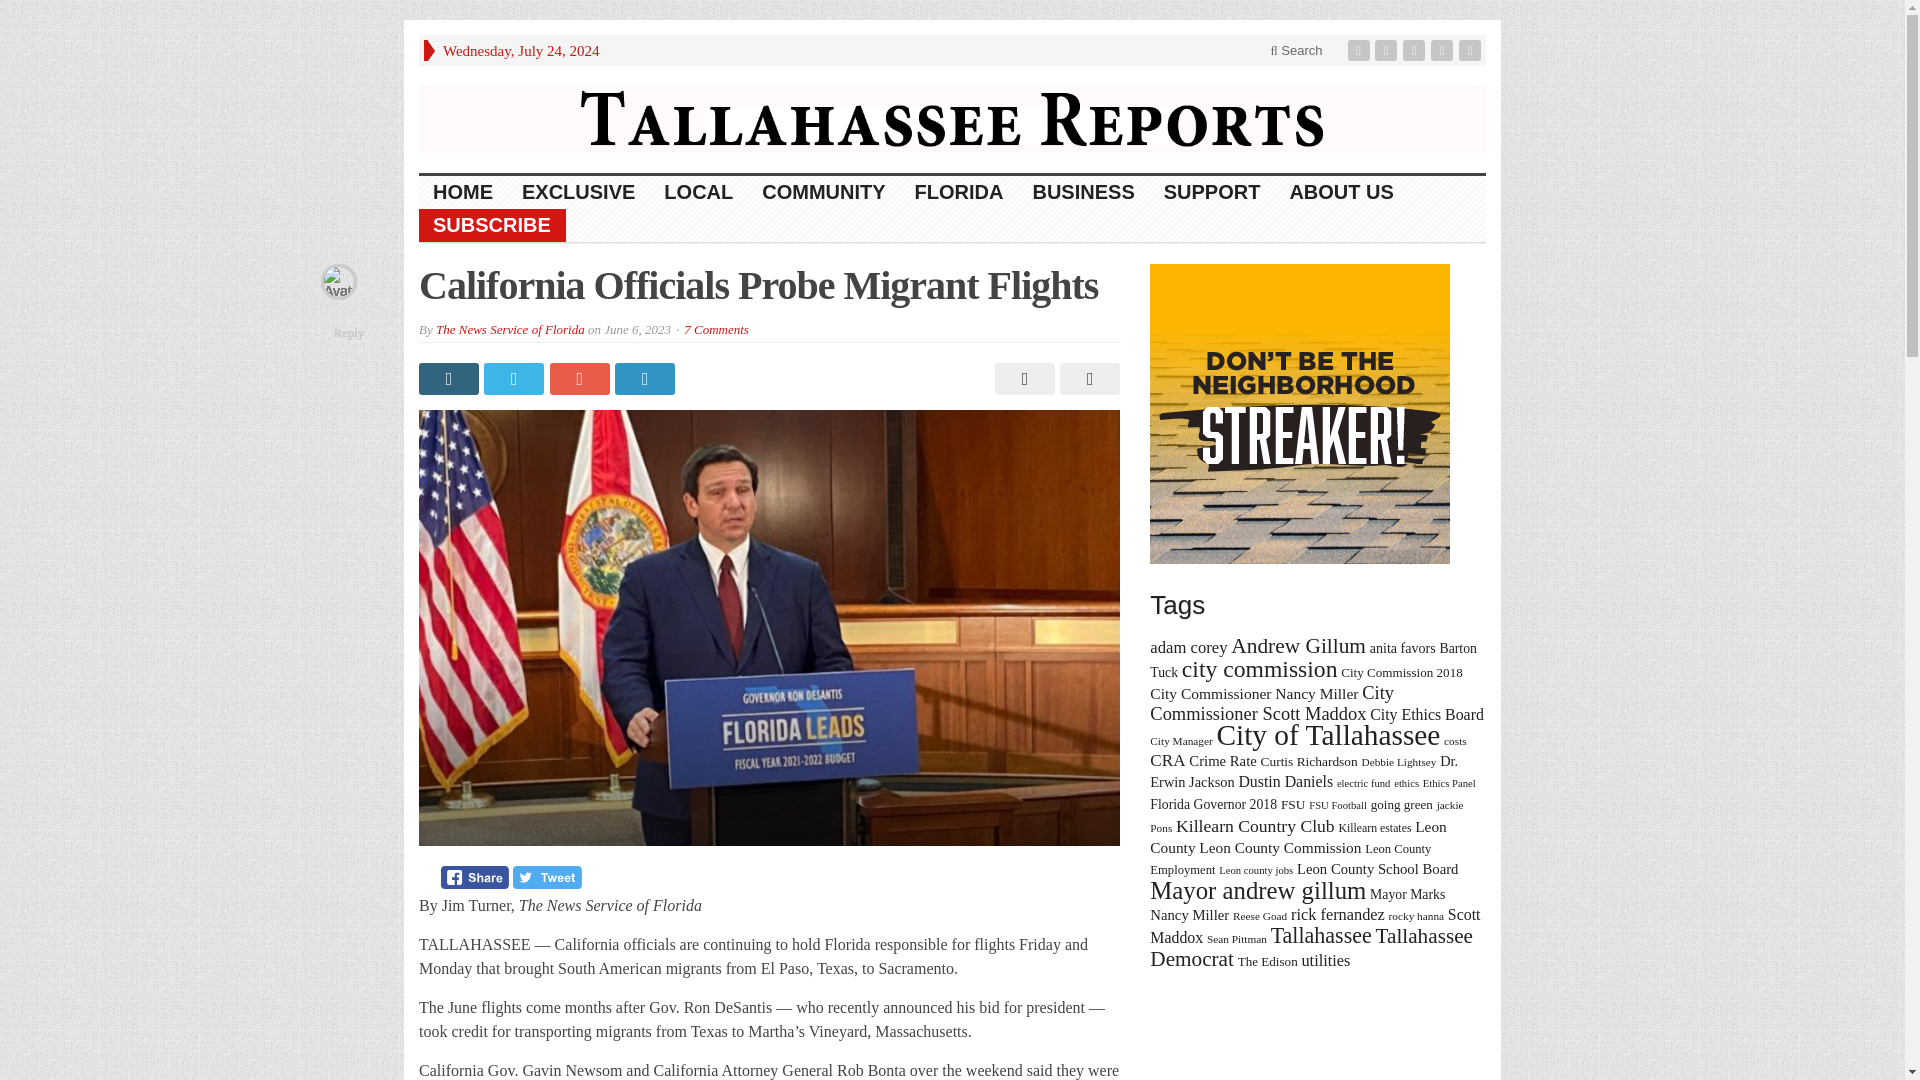  Describe the element at coordinates (1388, 50) in the screenshot. I see `Twitter` at that location.